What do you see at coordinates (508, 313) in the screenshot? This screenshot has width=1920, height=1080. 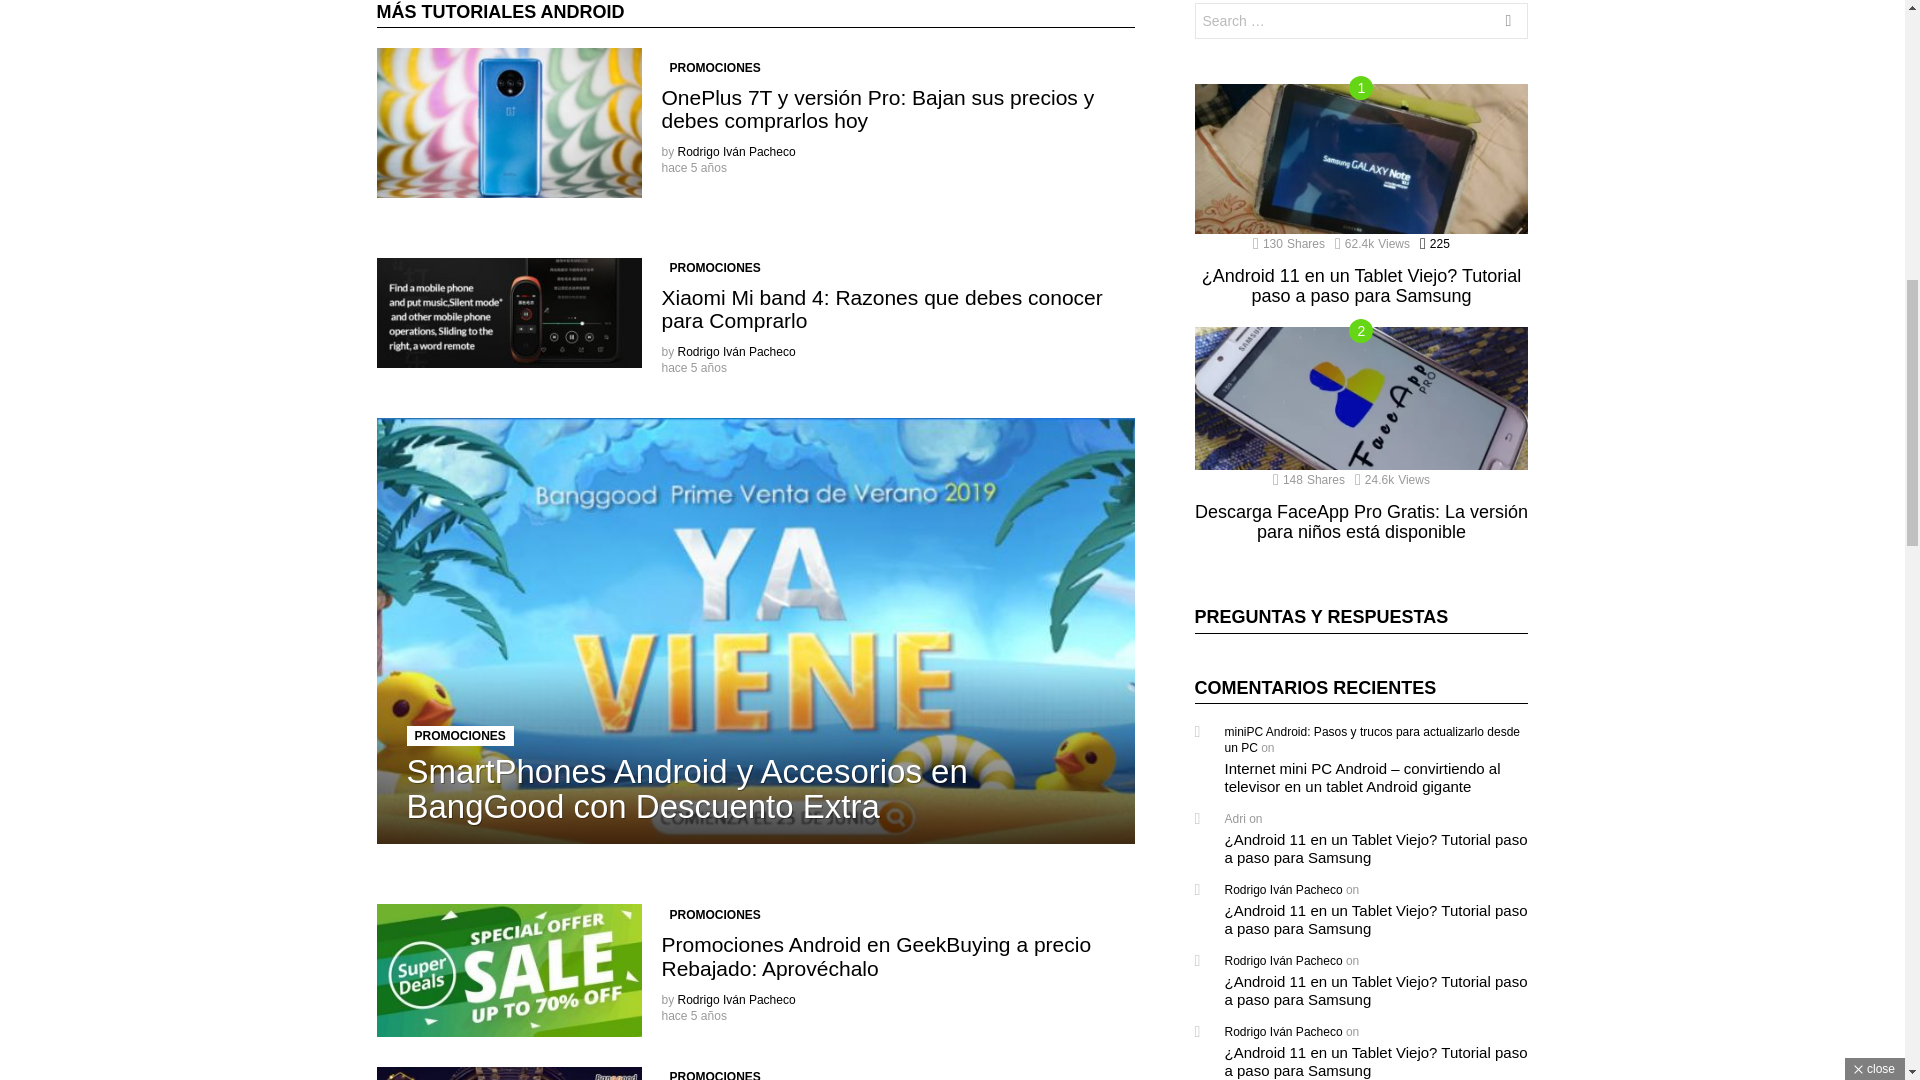 I see `Xiaomi Mi band 4: Razones que debes conocer para Comprarlo` at bounding box center [508, 313].